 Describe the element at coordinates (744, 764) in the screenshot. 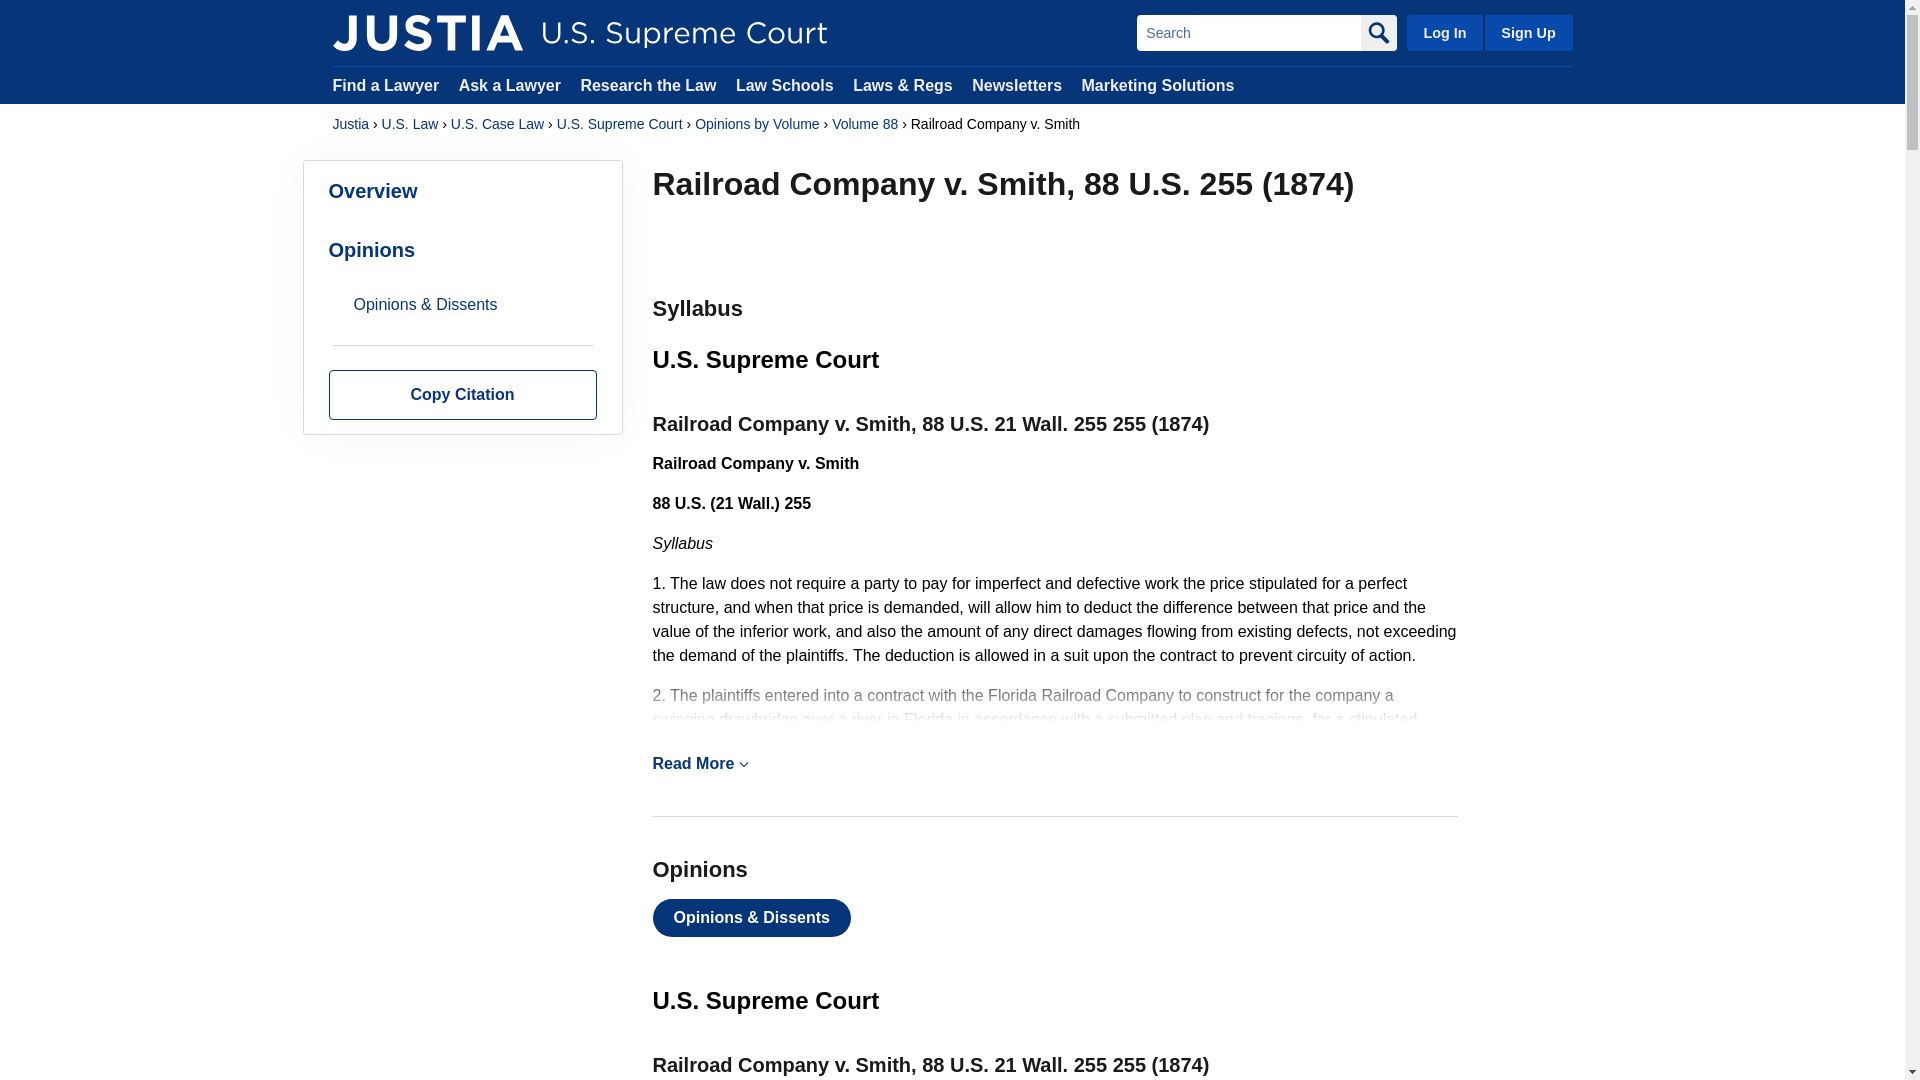

I see `Mobile Navigation` at that location.